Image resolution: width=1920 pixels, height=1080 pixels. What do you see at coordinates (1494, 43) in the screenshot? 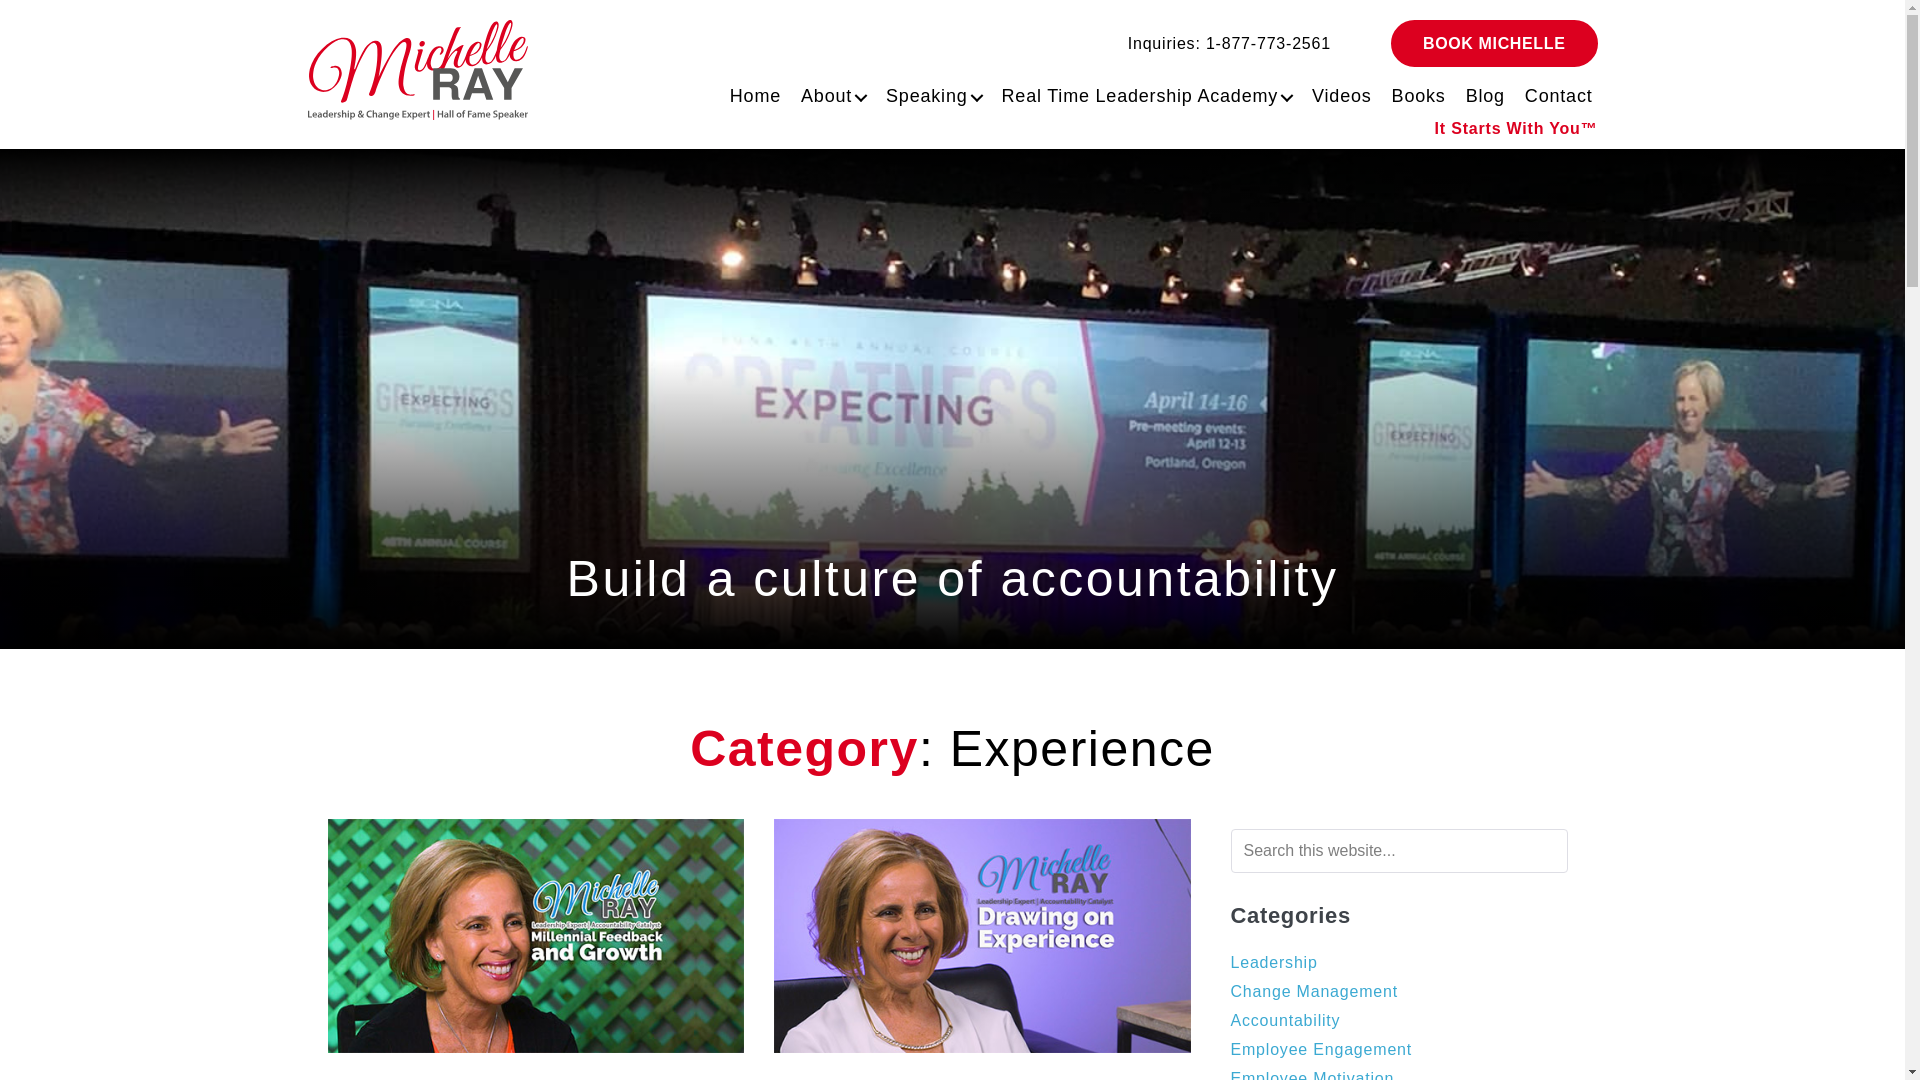
I see `BOOK MICHELLE` at bounding box center [1494, 43].